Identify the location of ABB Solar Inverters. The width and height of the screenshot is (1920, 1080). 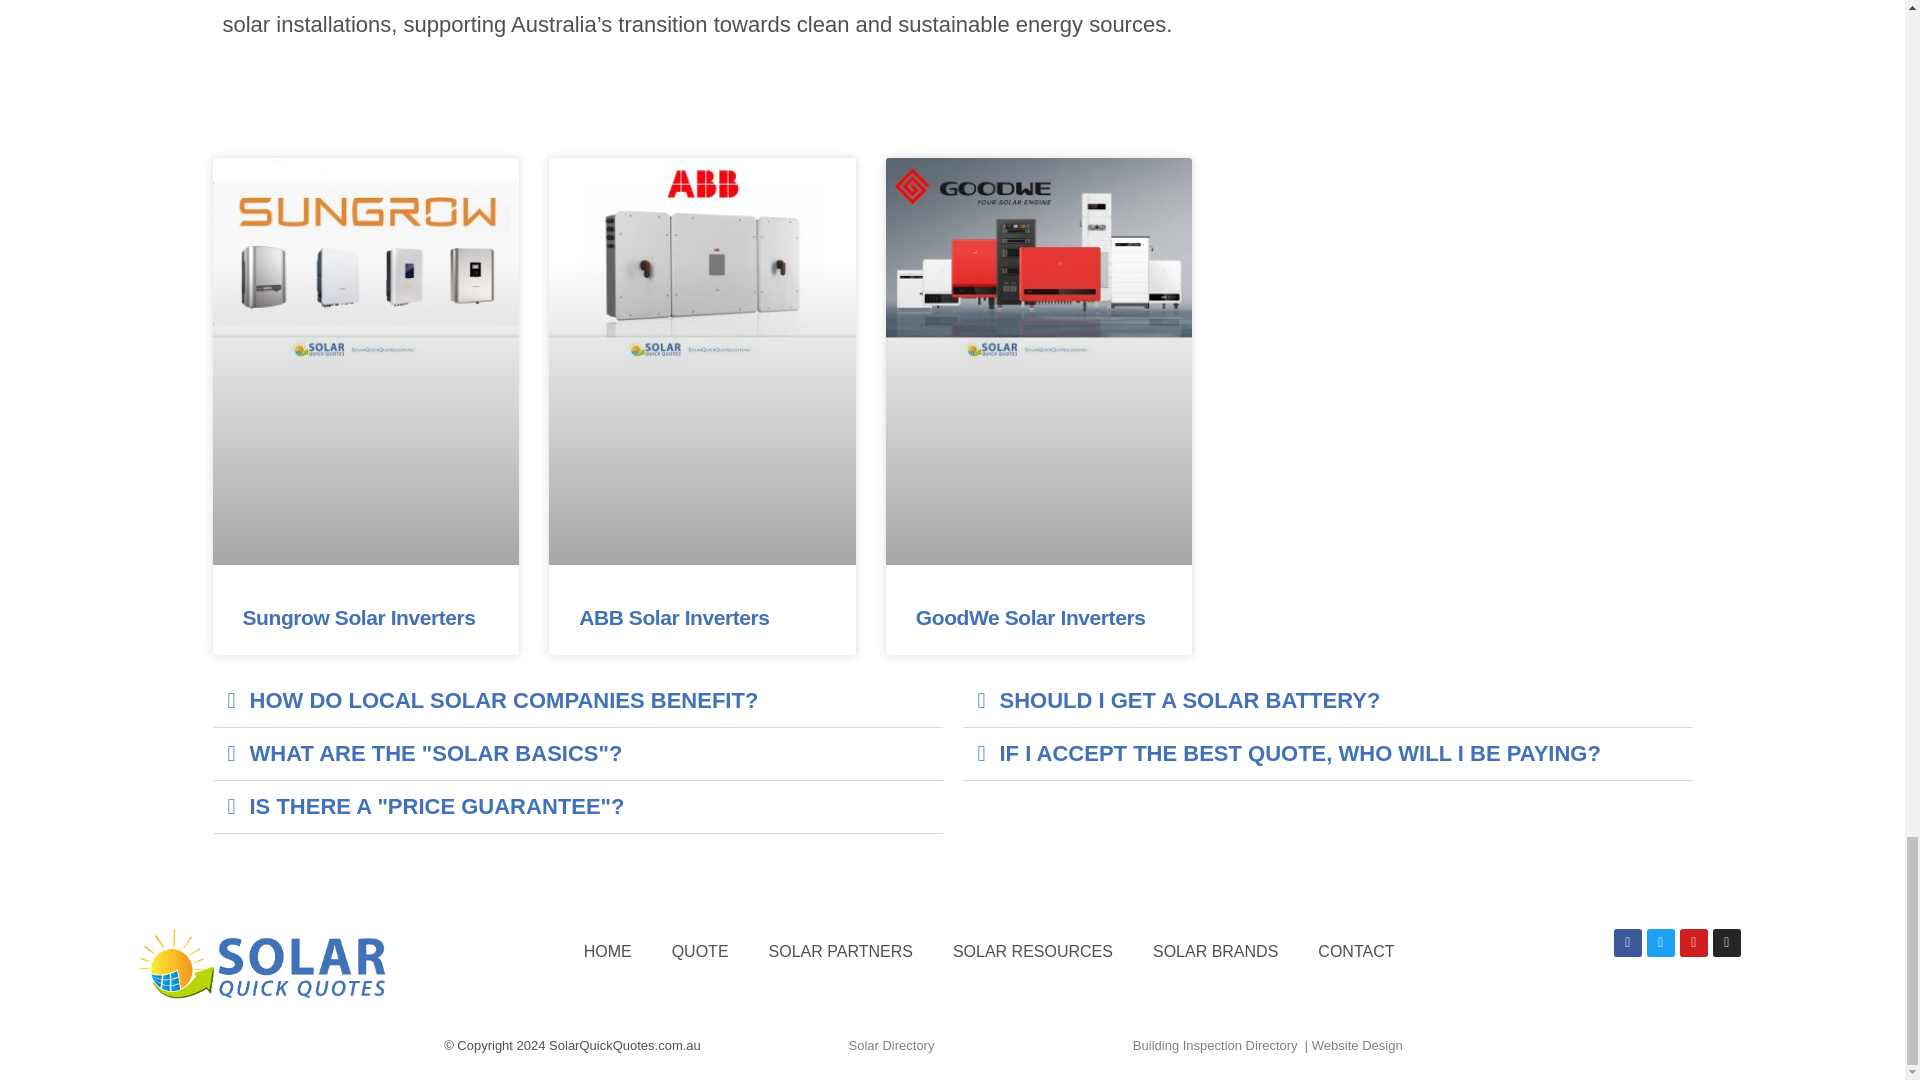
(674, 616).